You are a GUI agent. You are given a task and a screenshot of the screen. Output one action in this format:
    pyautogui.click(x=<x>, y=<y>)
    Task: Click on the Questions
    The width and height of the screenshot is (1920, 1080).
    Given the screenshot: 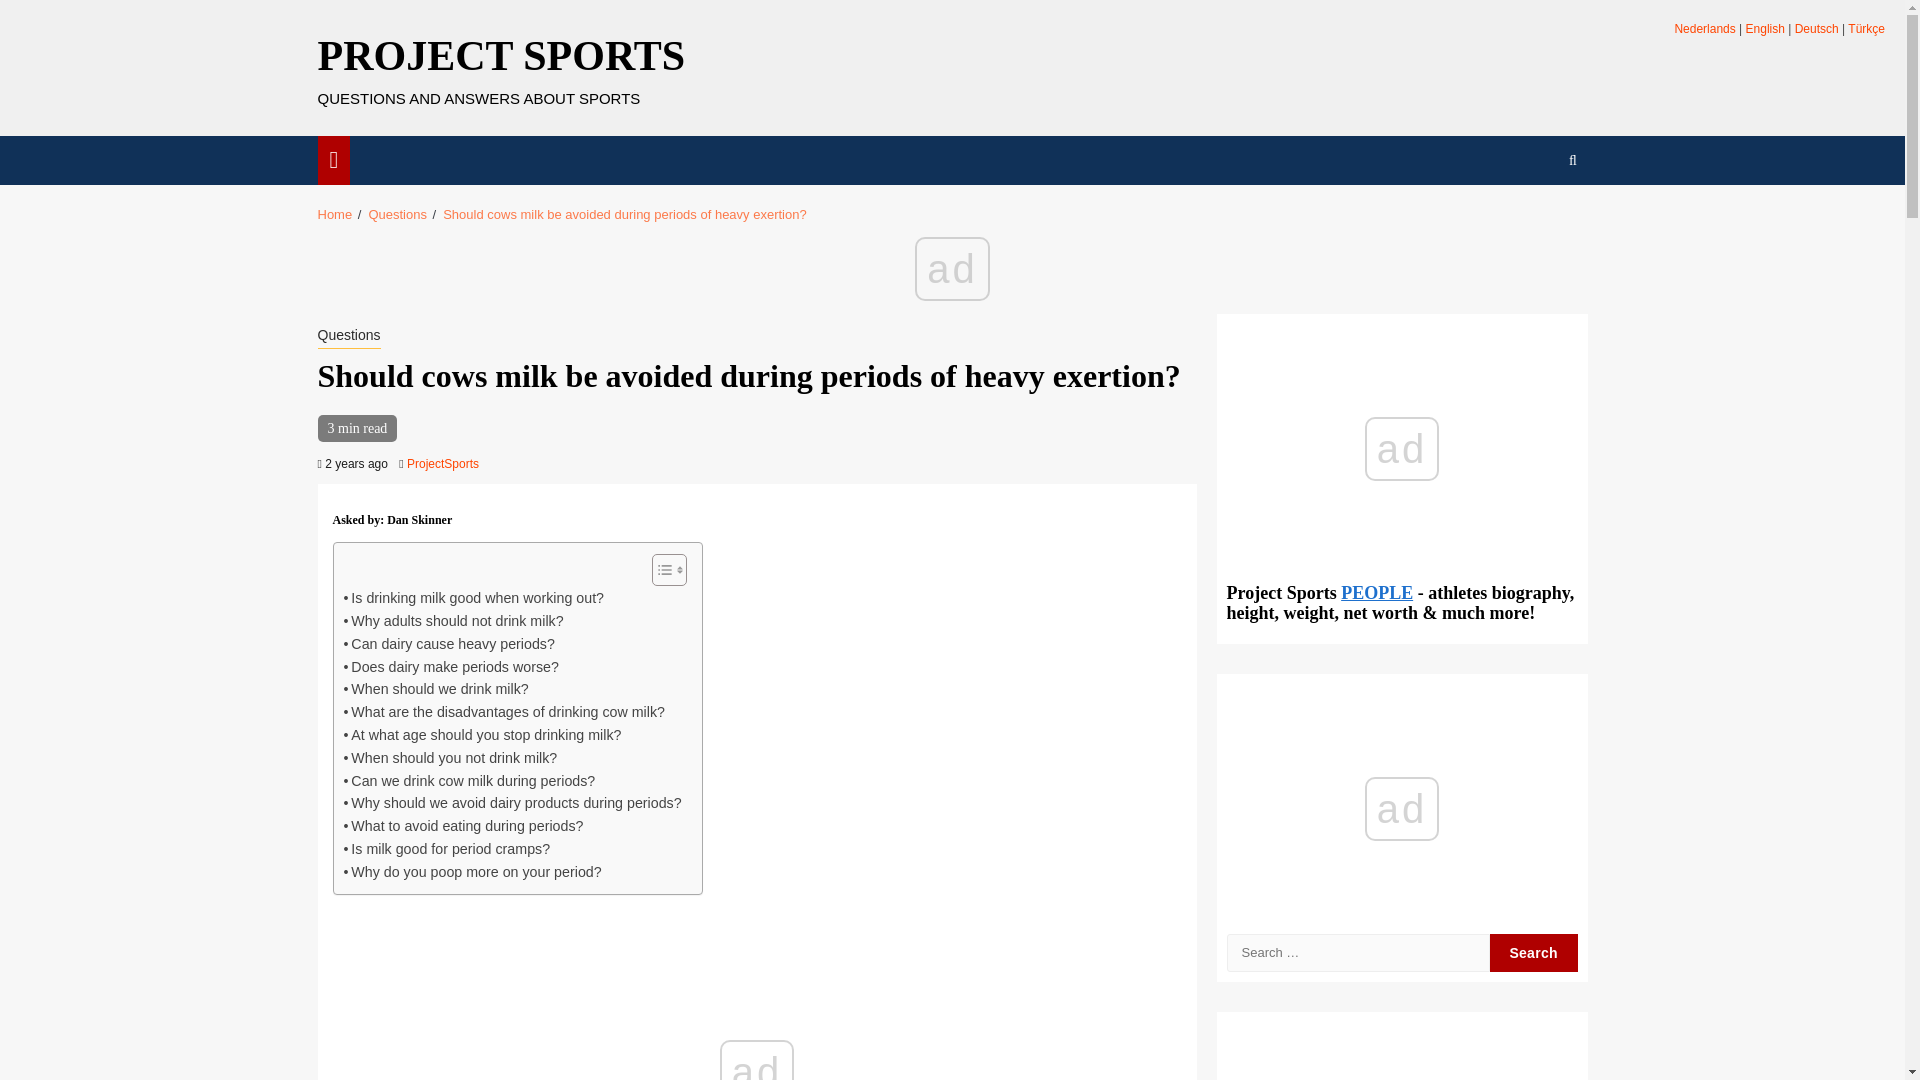 What is the action you would take?
    pyautogui.click(x=349, y=336)
    